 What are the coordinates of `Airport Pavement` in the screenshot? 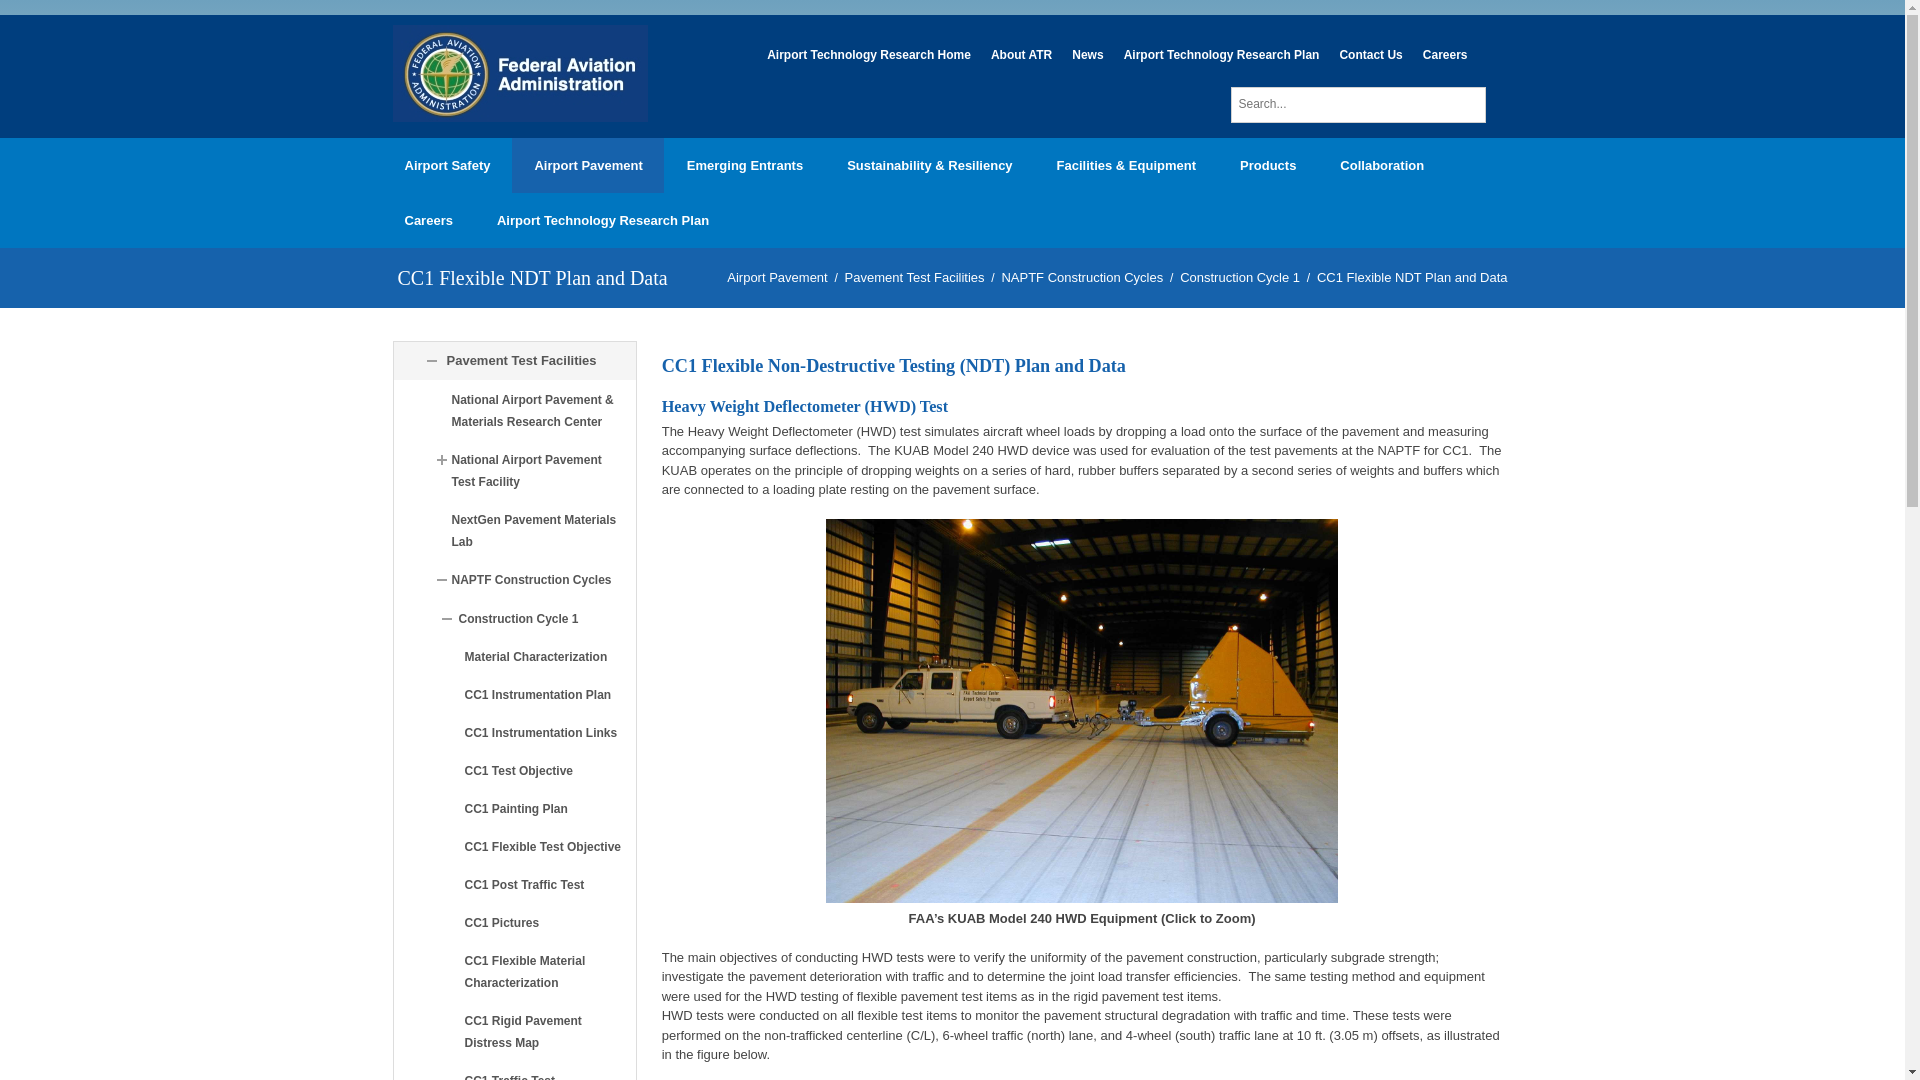 It's located at (587, 166).